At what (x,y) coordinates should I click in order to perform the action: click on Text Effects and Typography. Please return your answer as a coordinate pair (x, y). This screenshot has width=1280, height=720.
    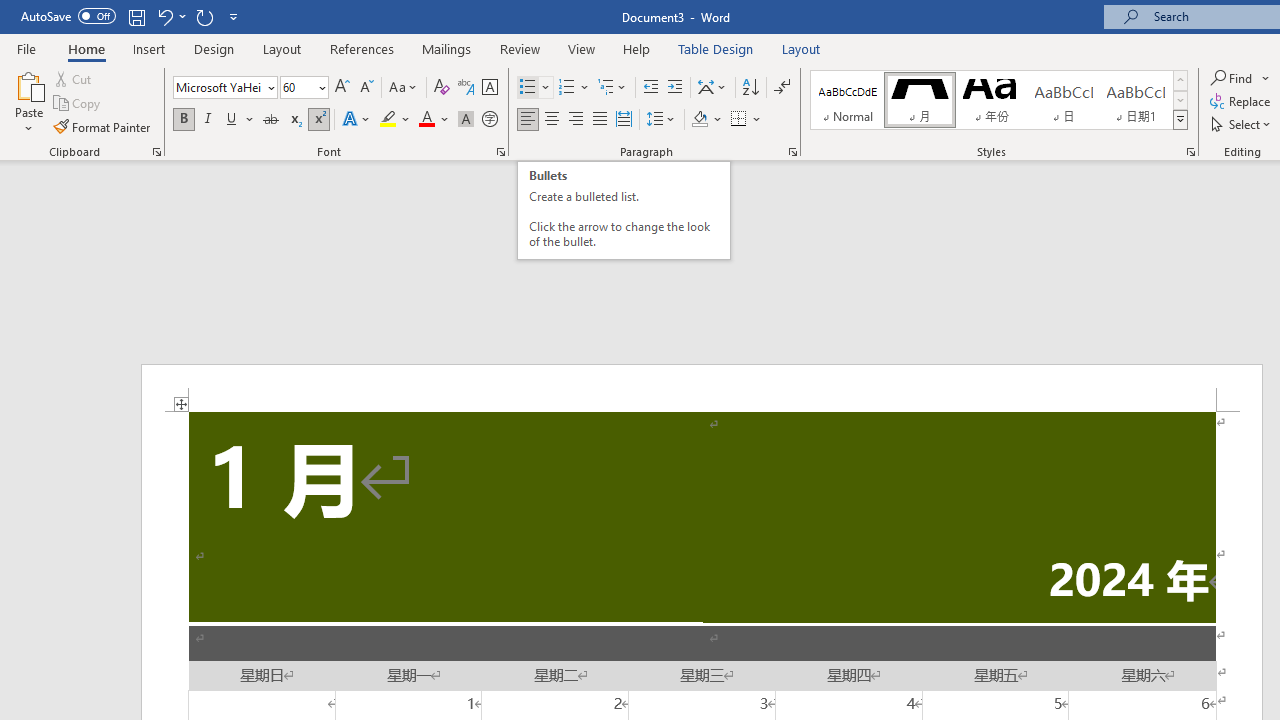
    Looking at the image, I should click on (357, 120).